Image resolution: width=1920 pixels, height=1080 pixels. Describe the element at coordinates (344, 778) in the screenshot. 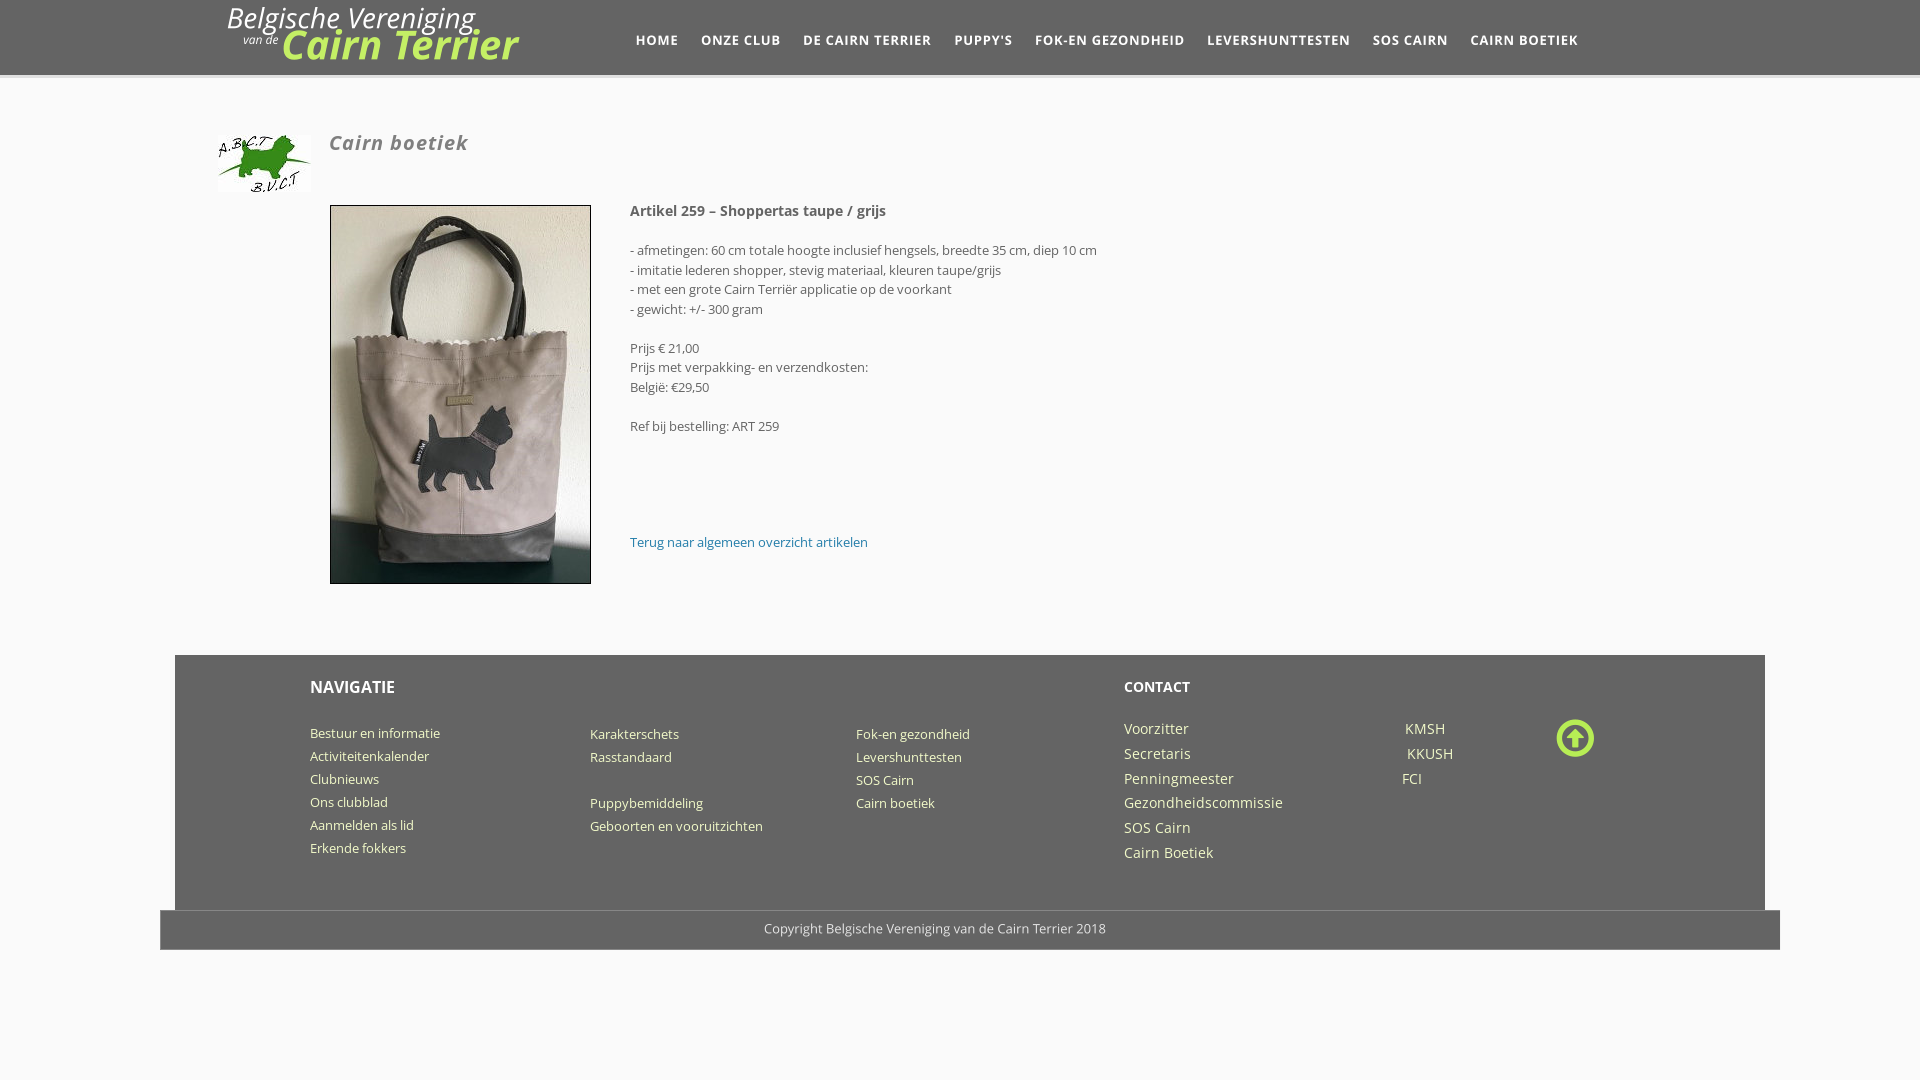

I see `Clubnieuws` at that location.